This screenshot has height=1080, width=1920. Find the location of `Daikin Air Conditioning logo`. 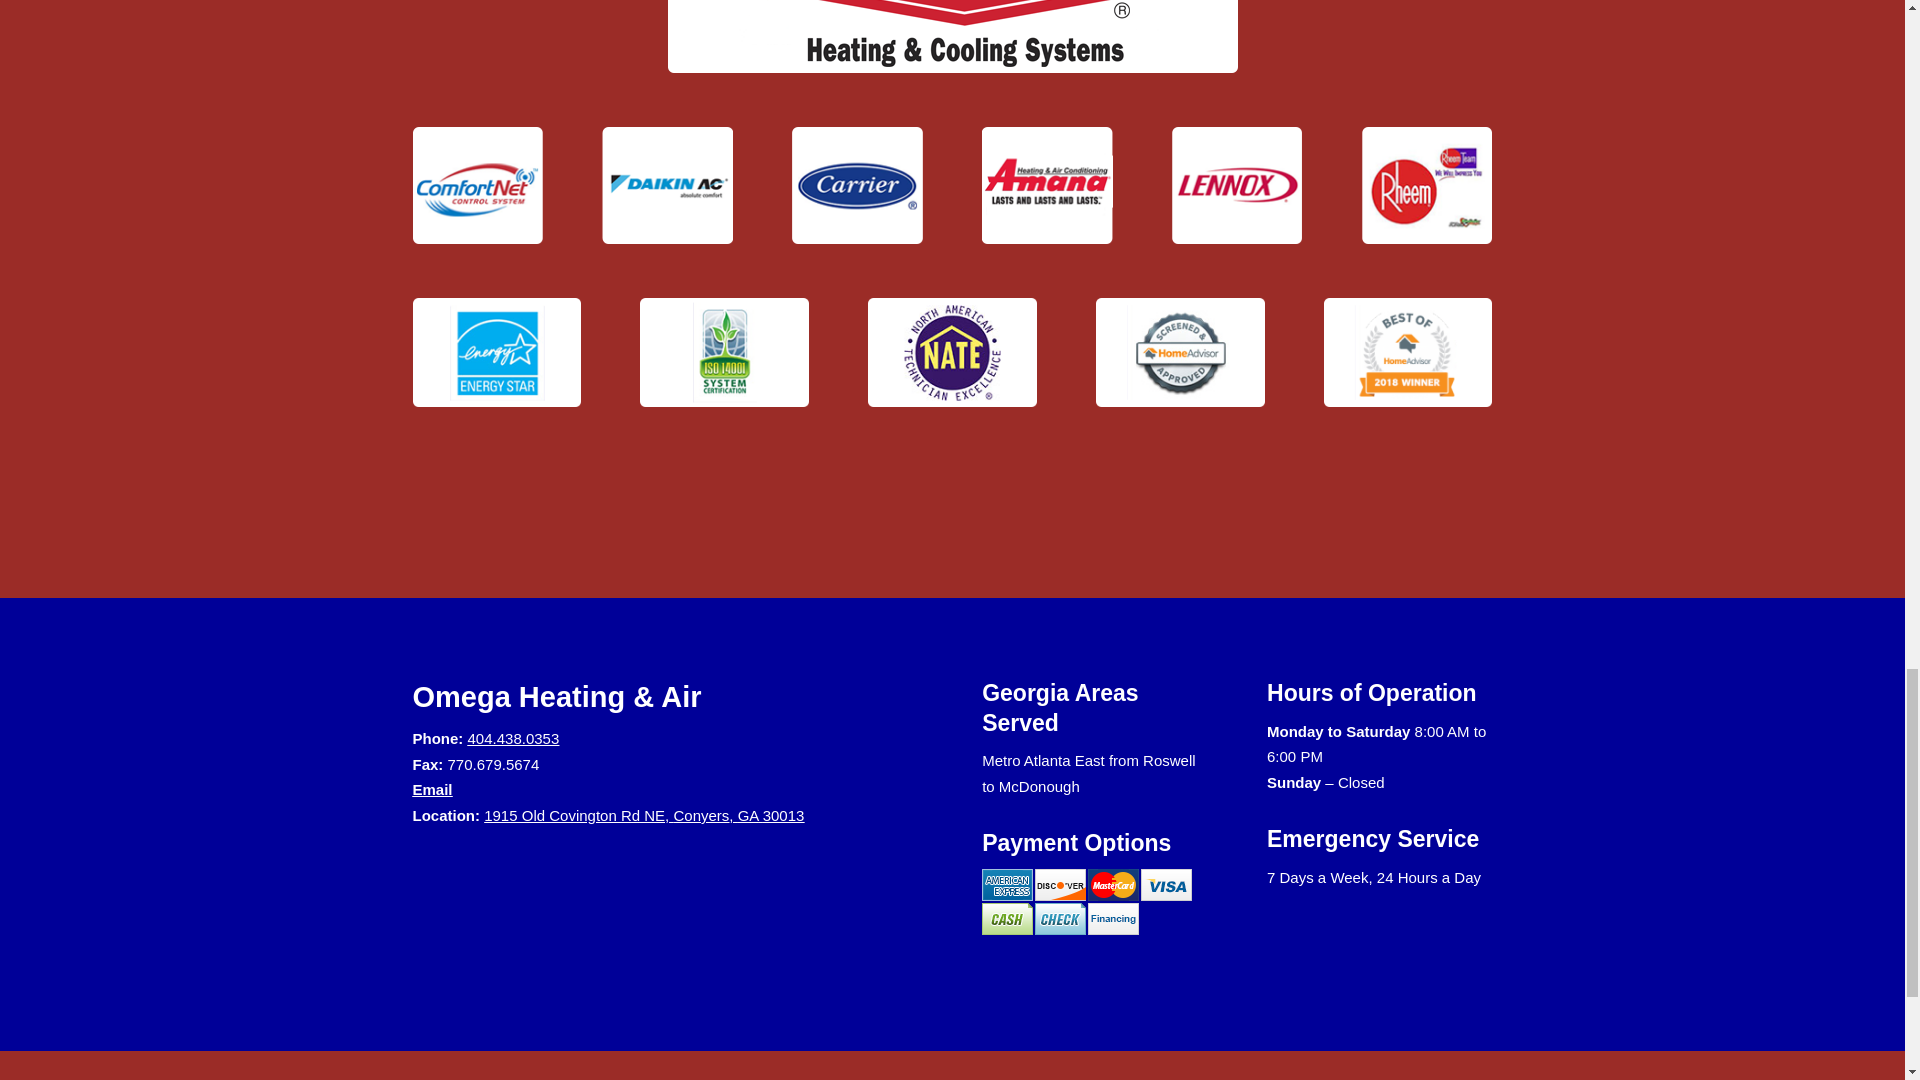

Daikin Air Conditioning logo is located at coordinates (666, 186).